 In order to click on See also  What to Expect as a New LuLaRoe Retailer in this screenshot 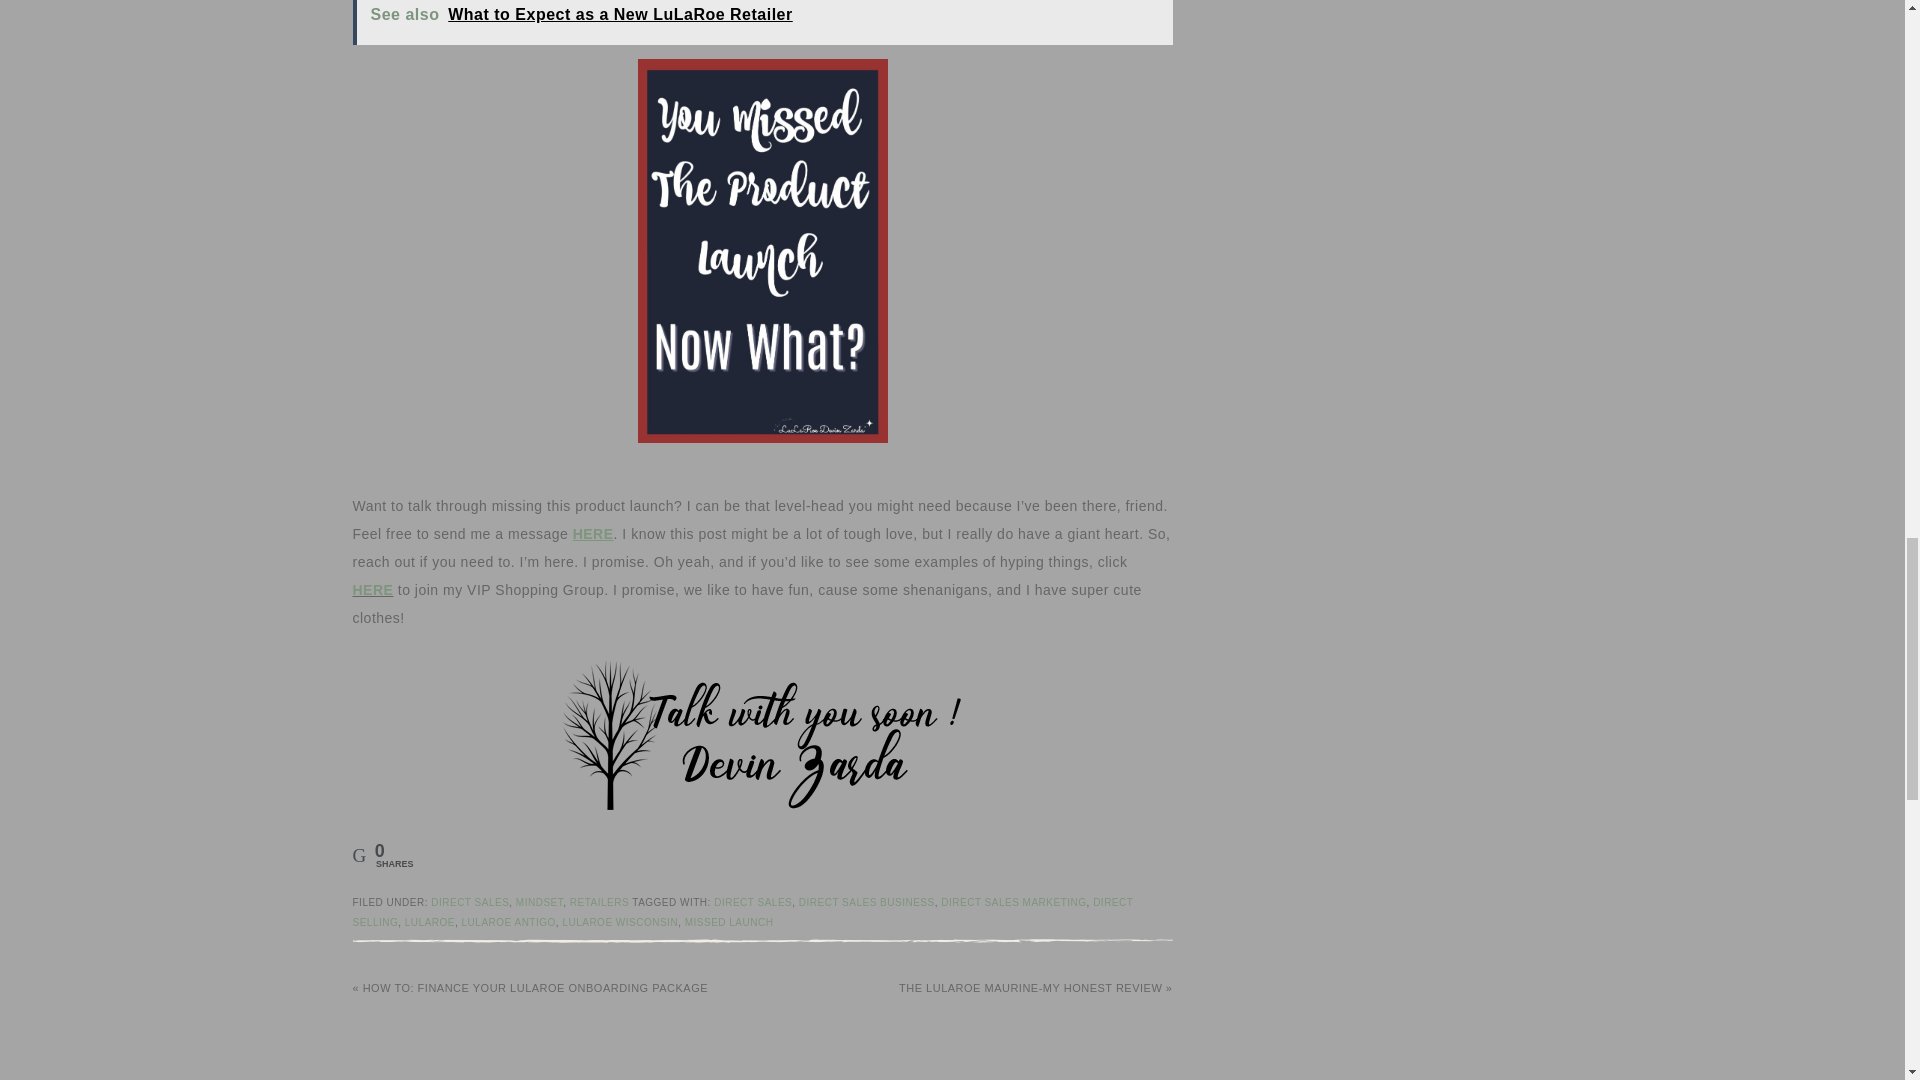, I will do `click(761, 22)`.